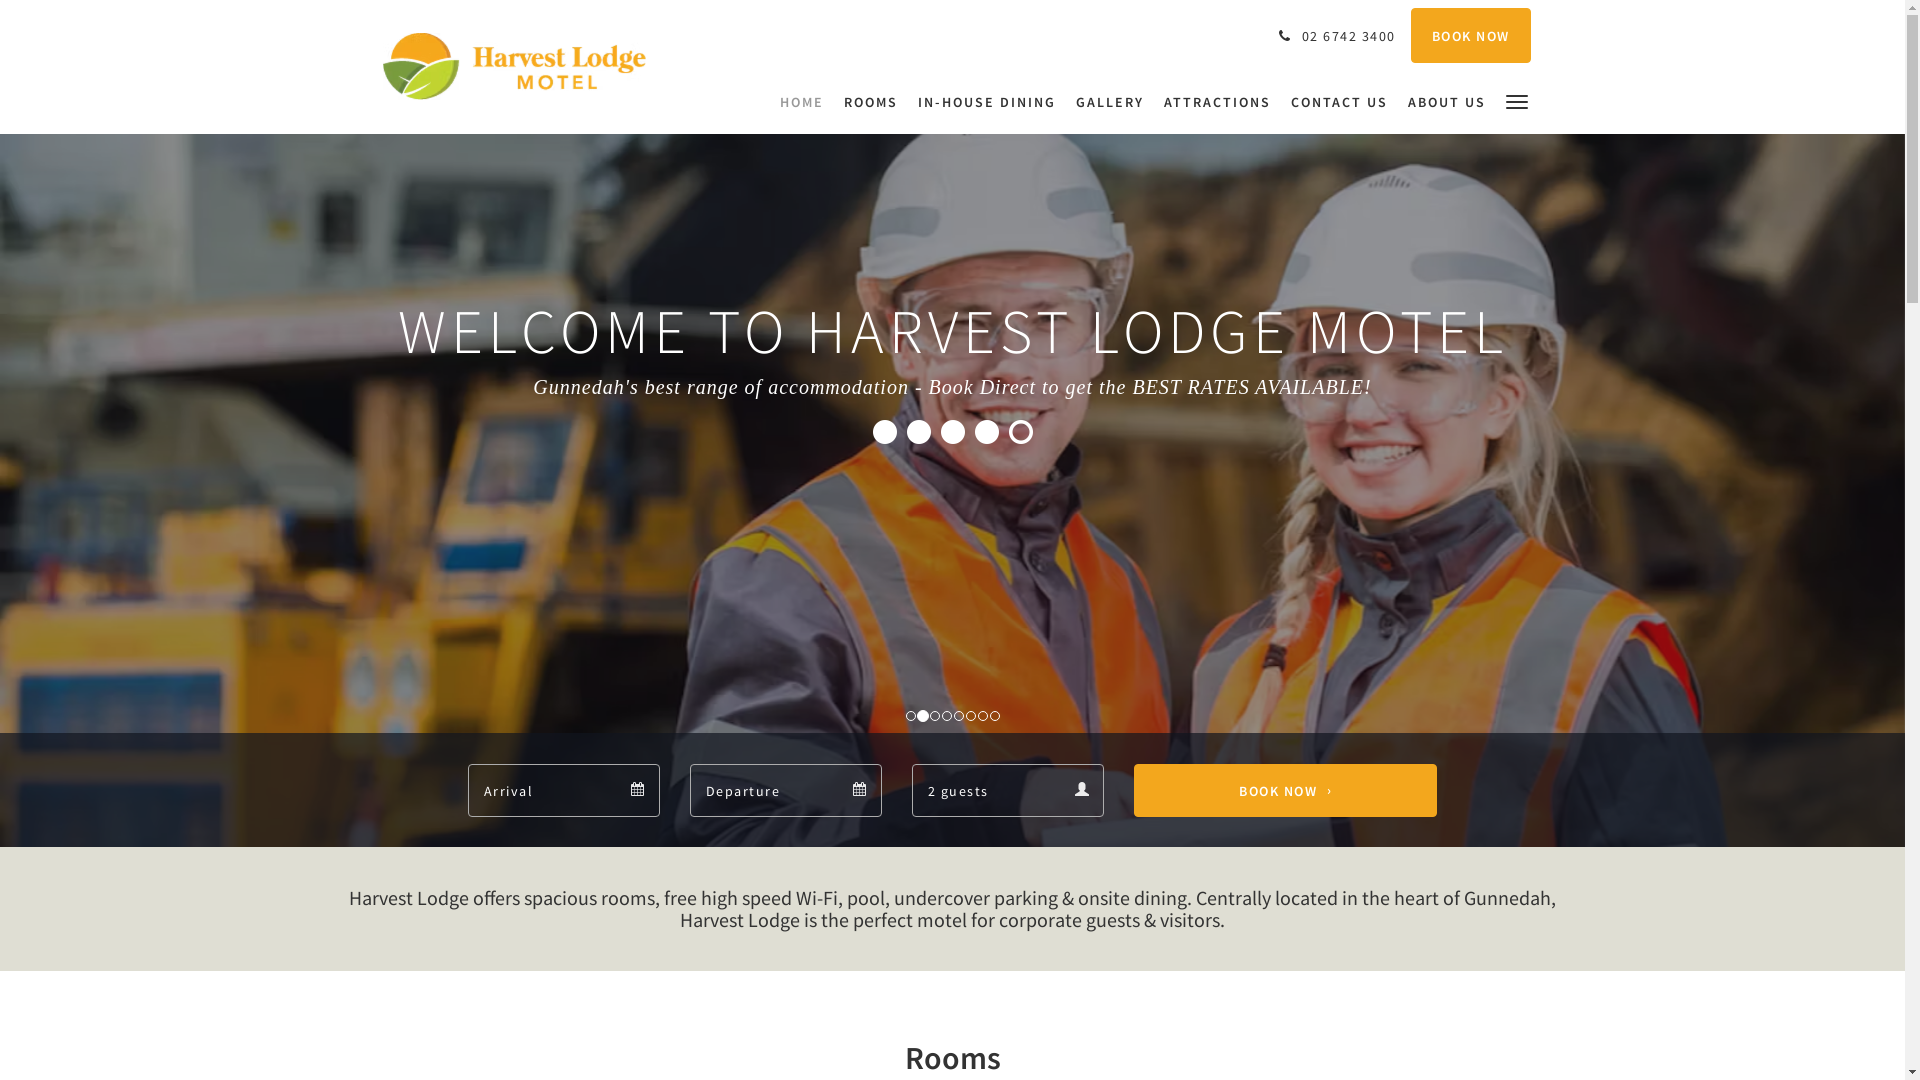 This screenshot has height=1080, width=1920. Describe the element at coordinates (807, 102) in the screenshot. I see `HOME` at that location.